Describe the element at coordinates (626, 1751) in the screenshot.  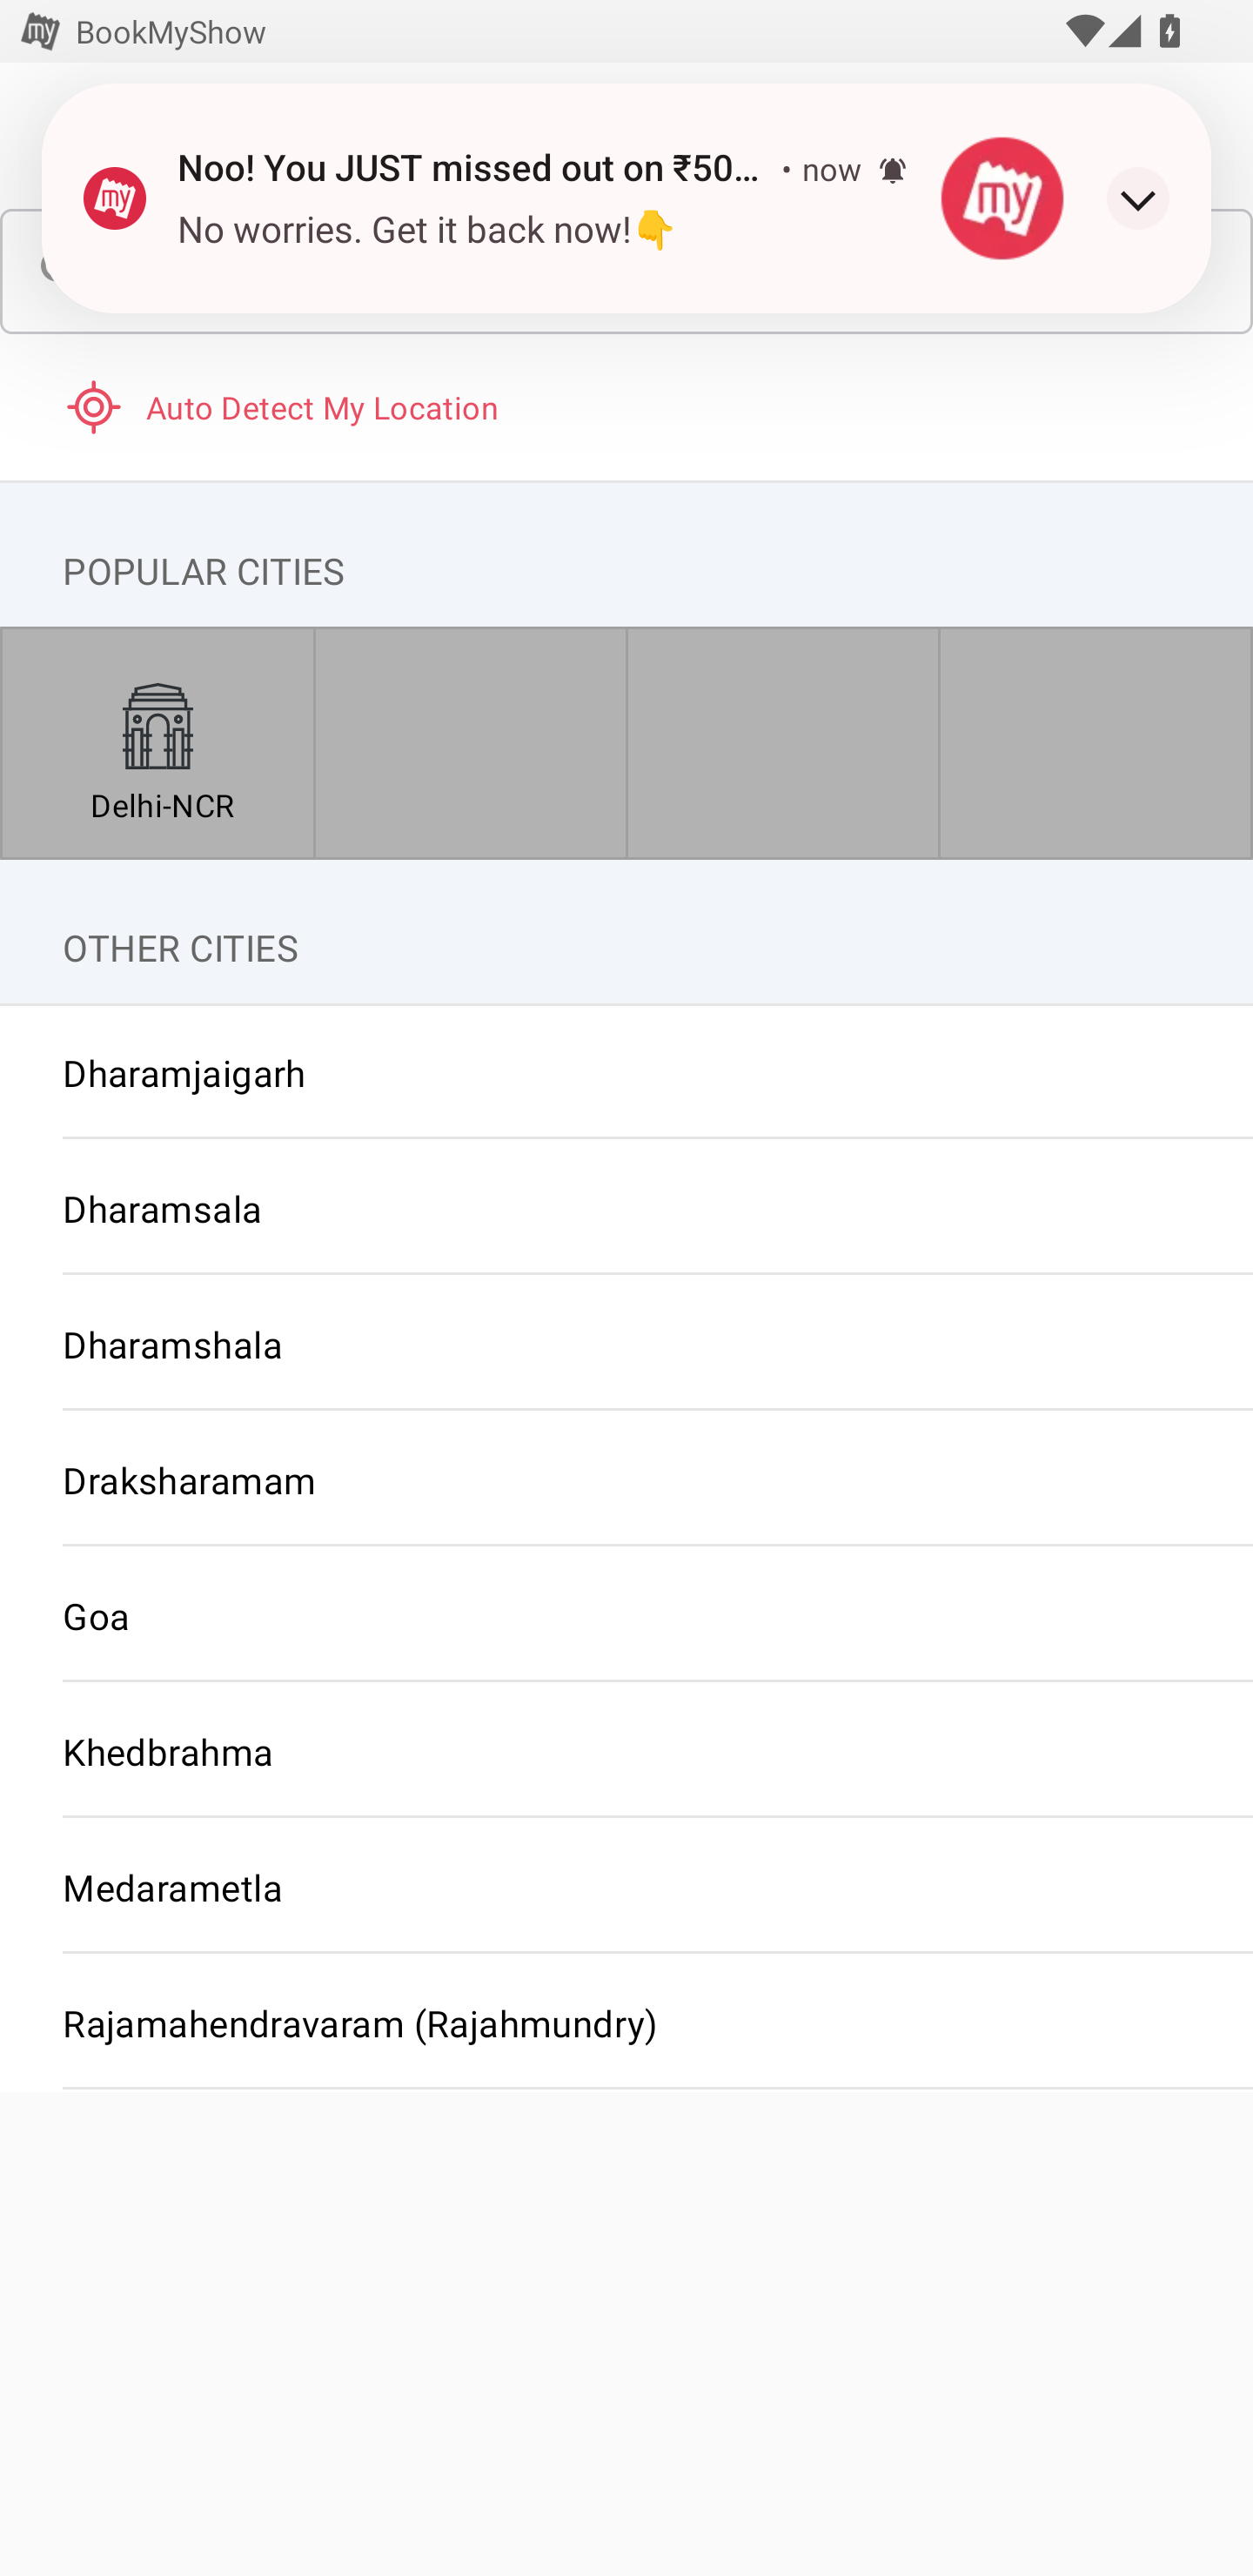
I see `Khedbrahma` at that location.